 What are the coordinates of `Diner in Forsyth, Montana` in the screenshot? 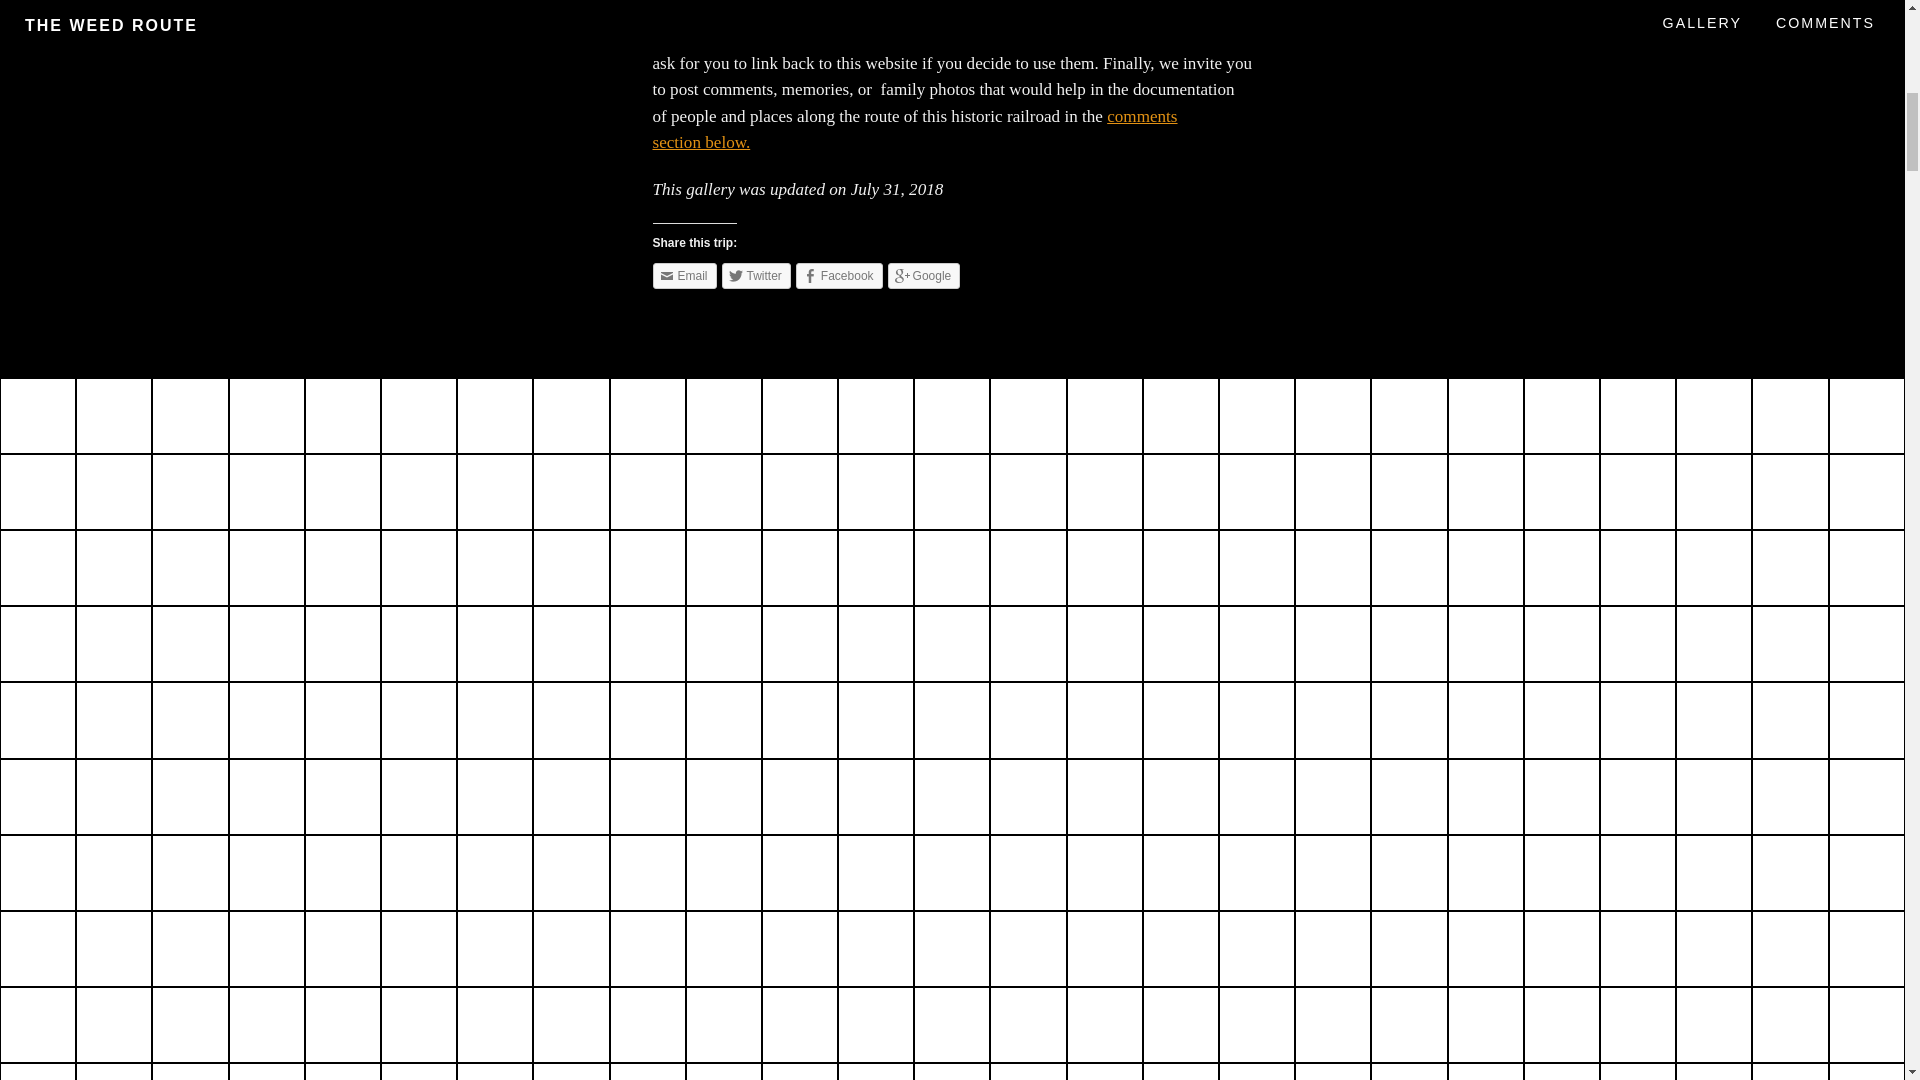 It's located at (724, 416).